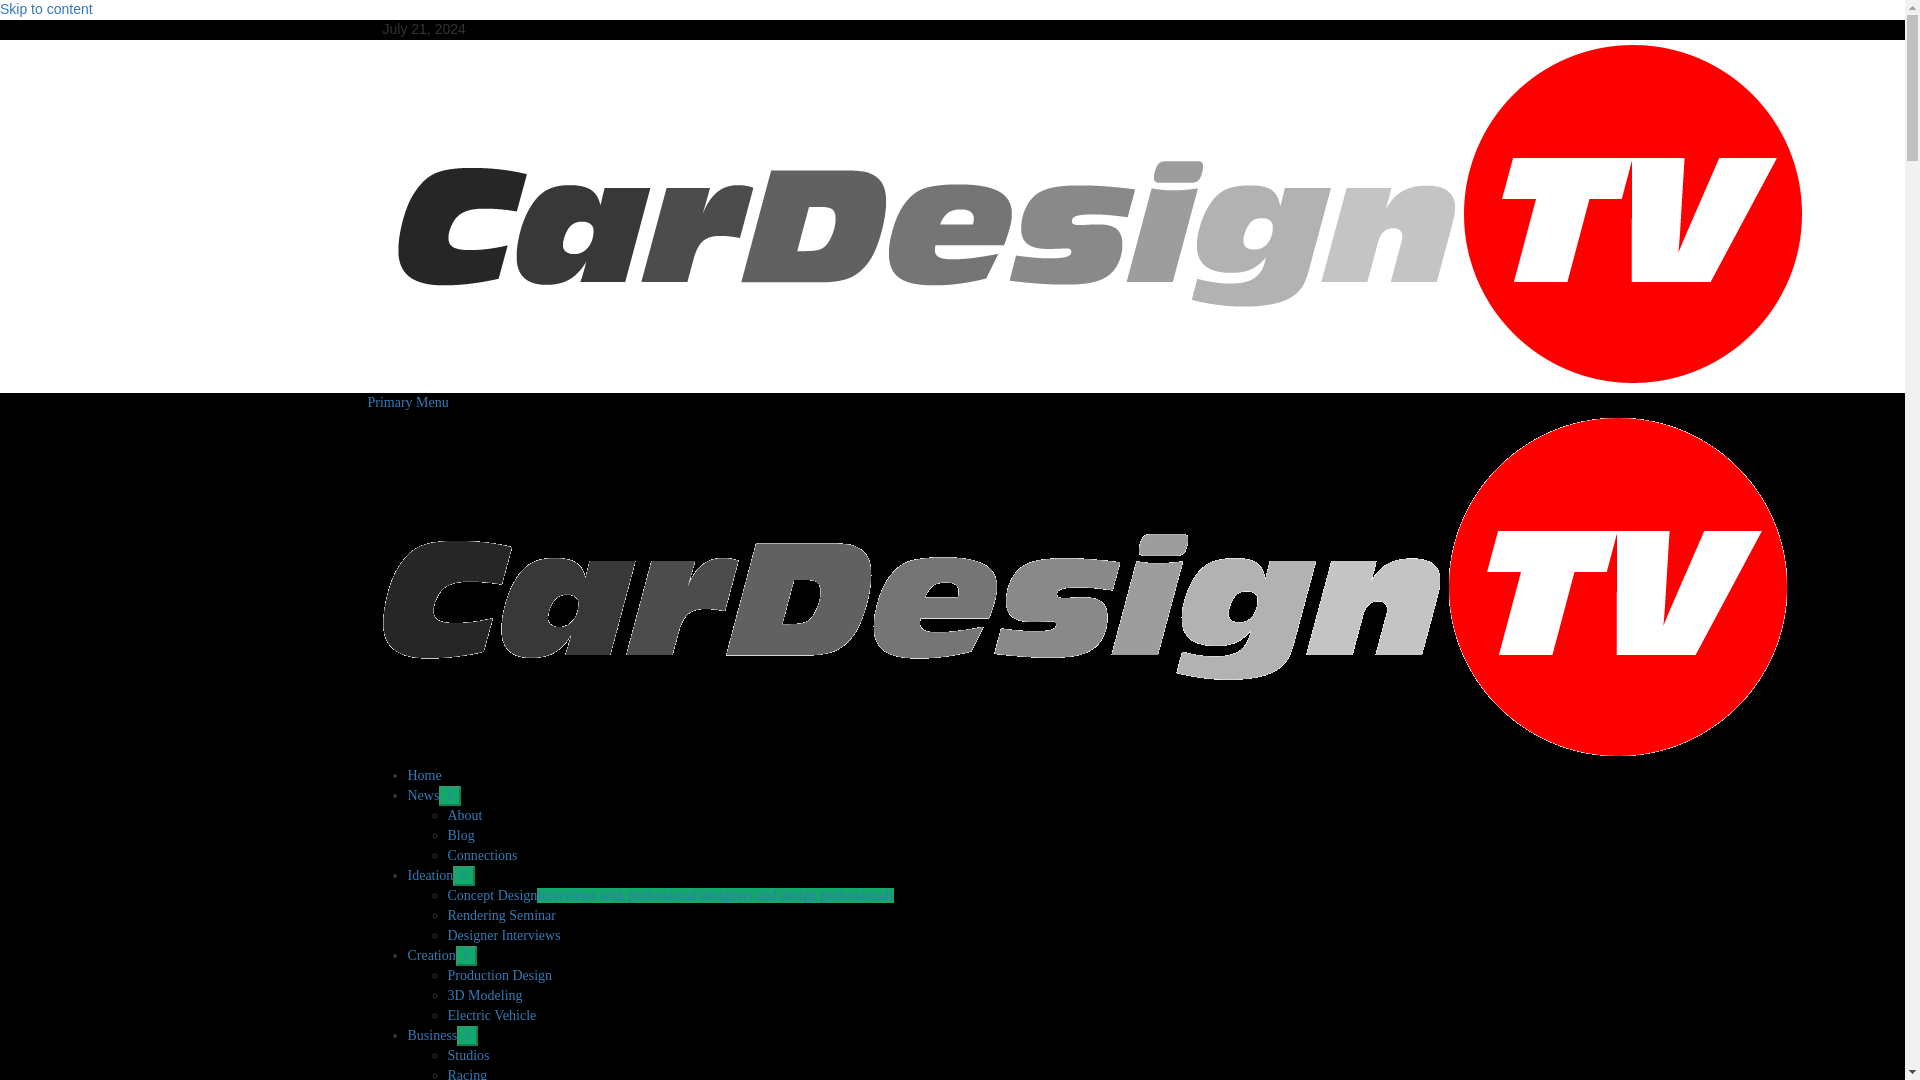  I want to click on Production Design, so click(500, 974).